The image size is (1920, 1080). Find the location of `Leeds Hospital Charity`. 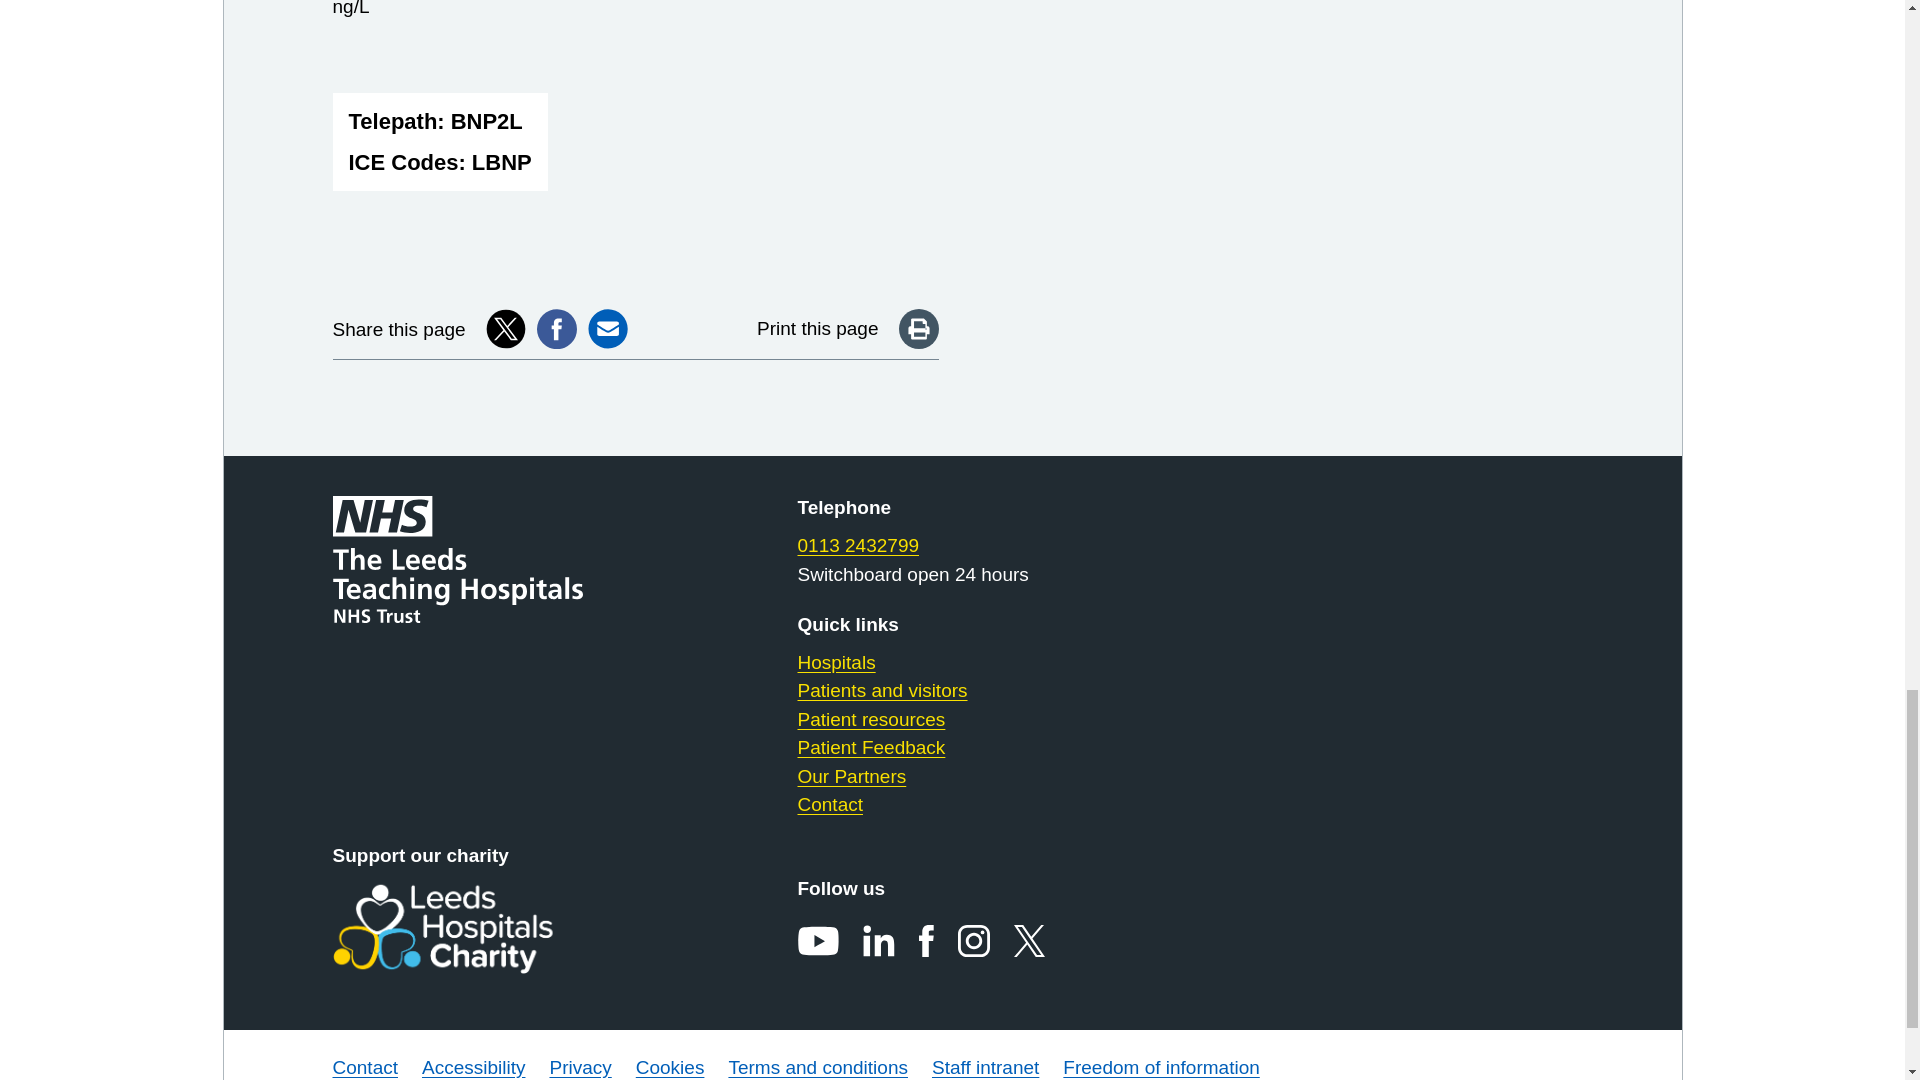

Leeds Hospital Charity is located at coordinates (474, 929).